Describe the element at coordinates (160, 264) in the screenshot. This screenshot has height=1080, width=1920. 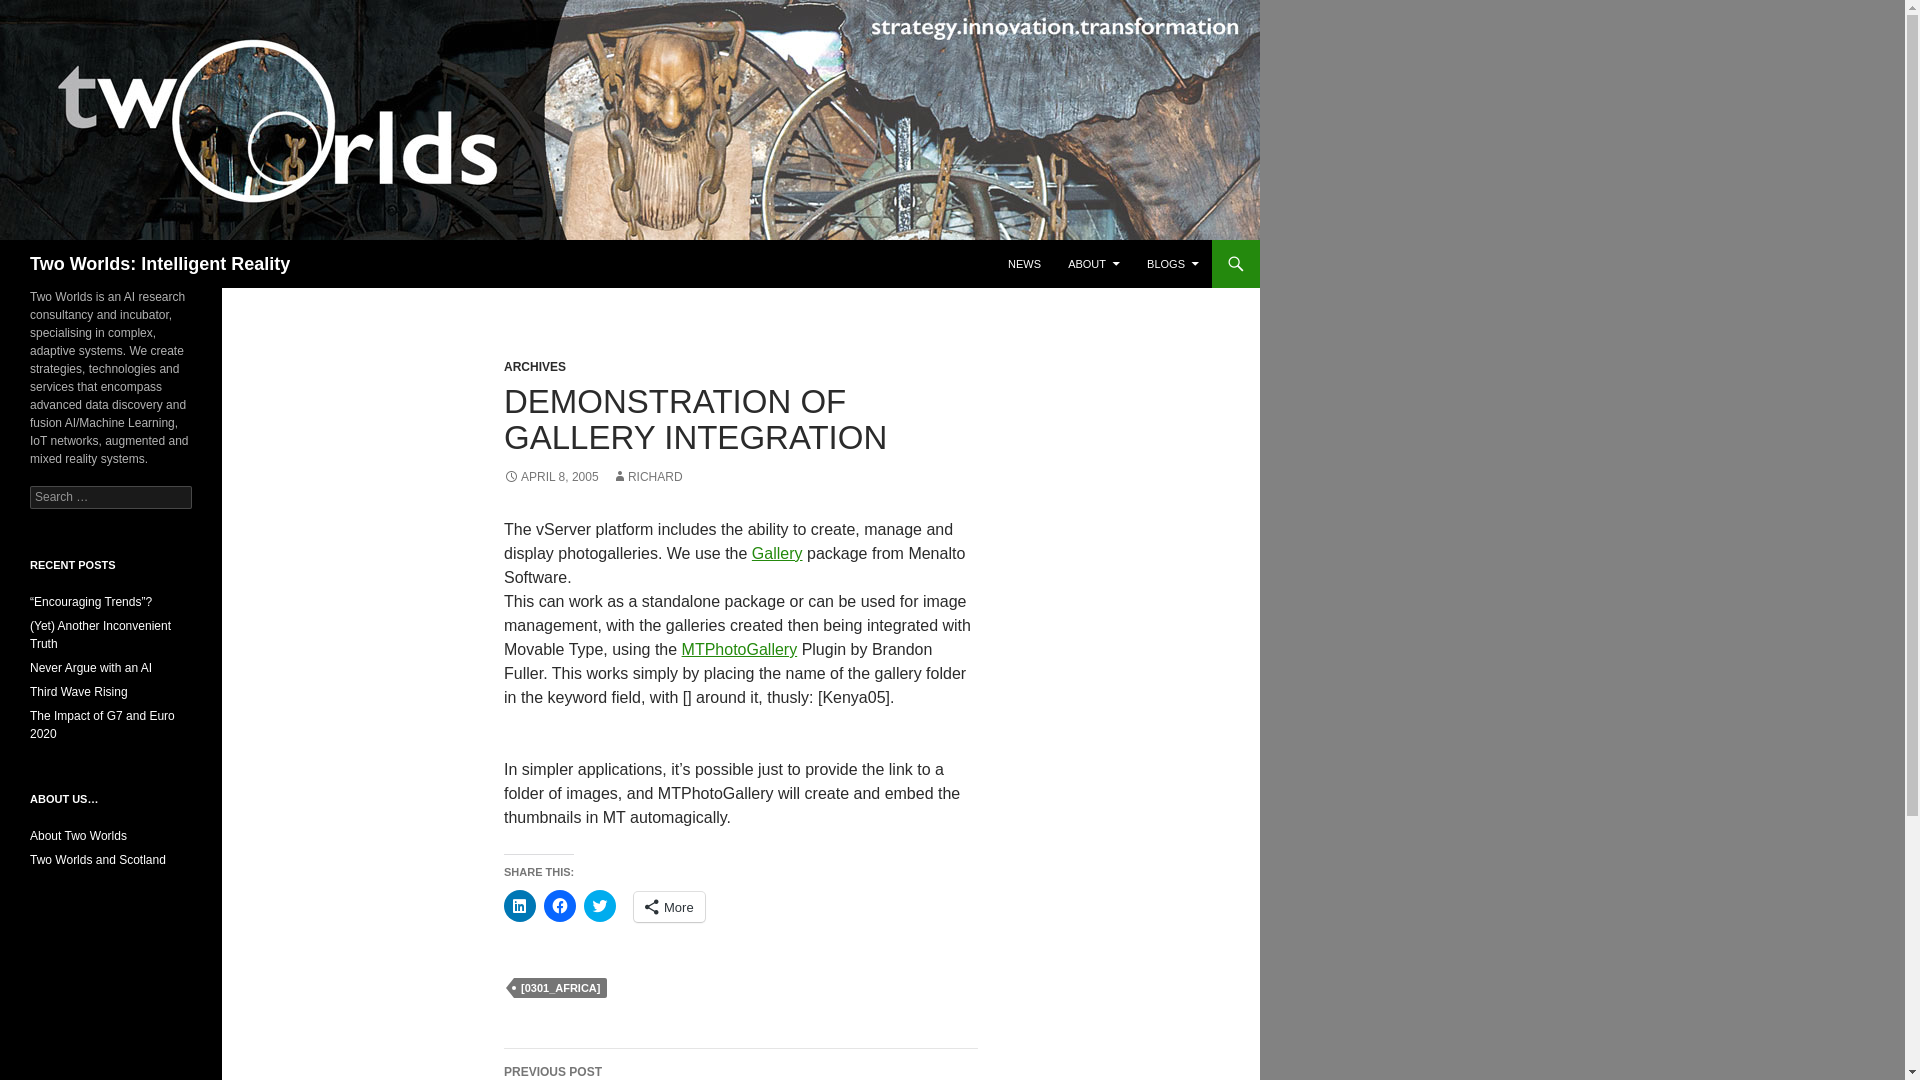
I see `Two Worlds: Intelligent Reality` at that location.